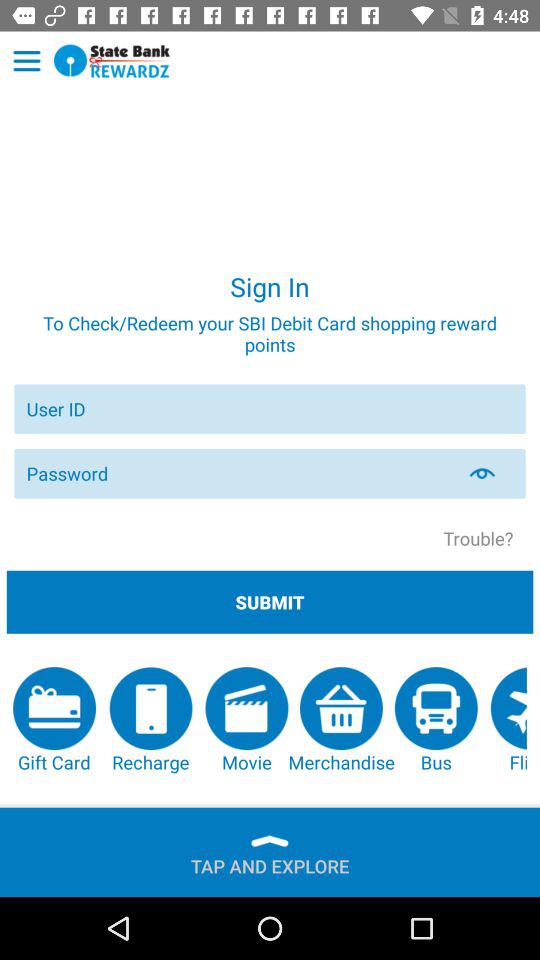 This screenshot has height=960, width=540. I want to click on open a webpage, so click(112, 60).